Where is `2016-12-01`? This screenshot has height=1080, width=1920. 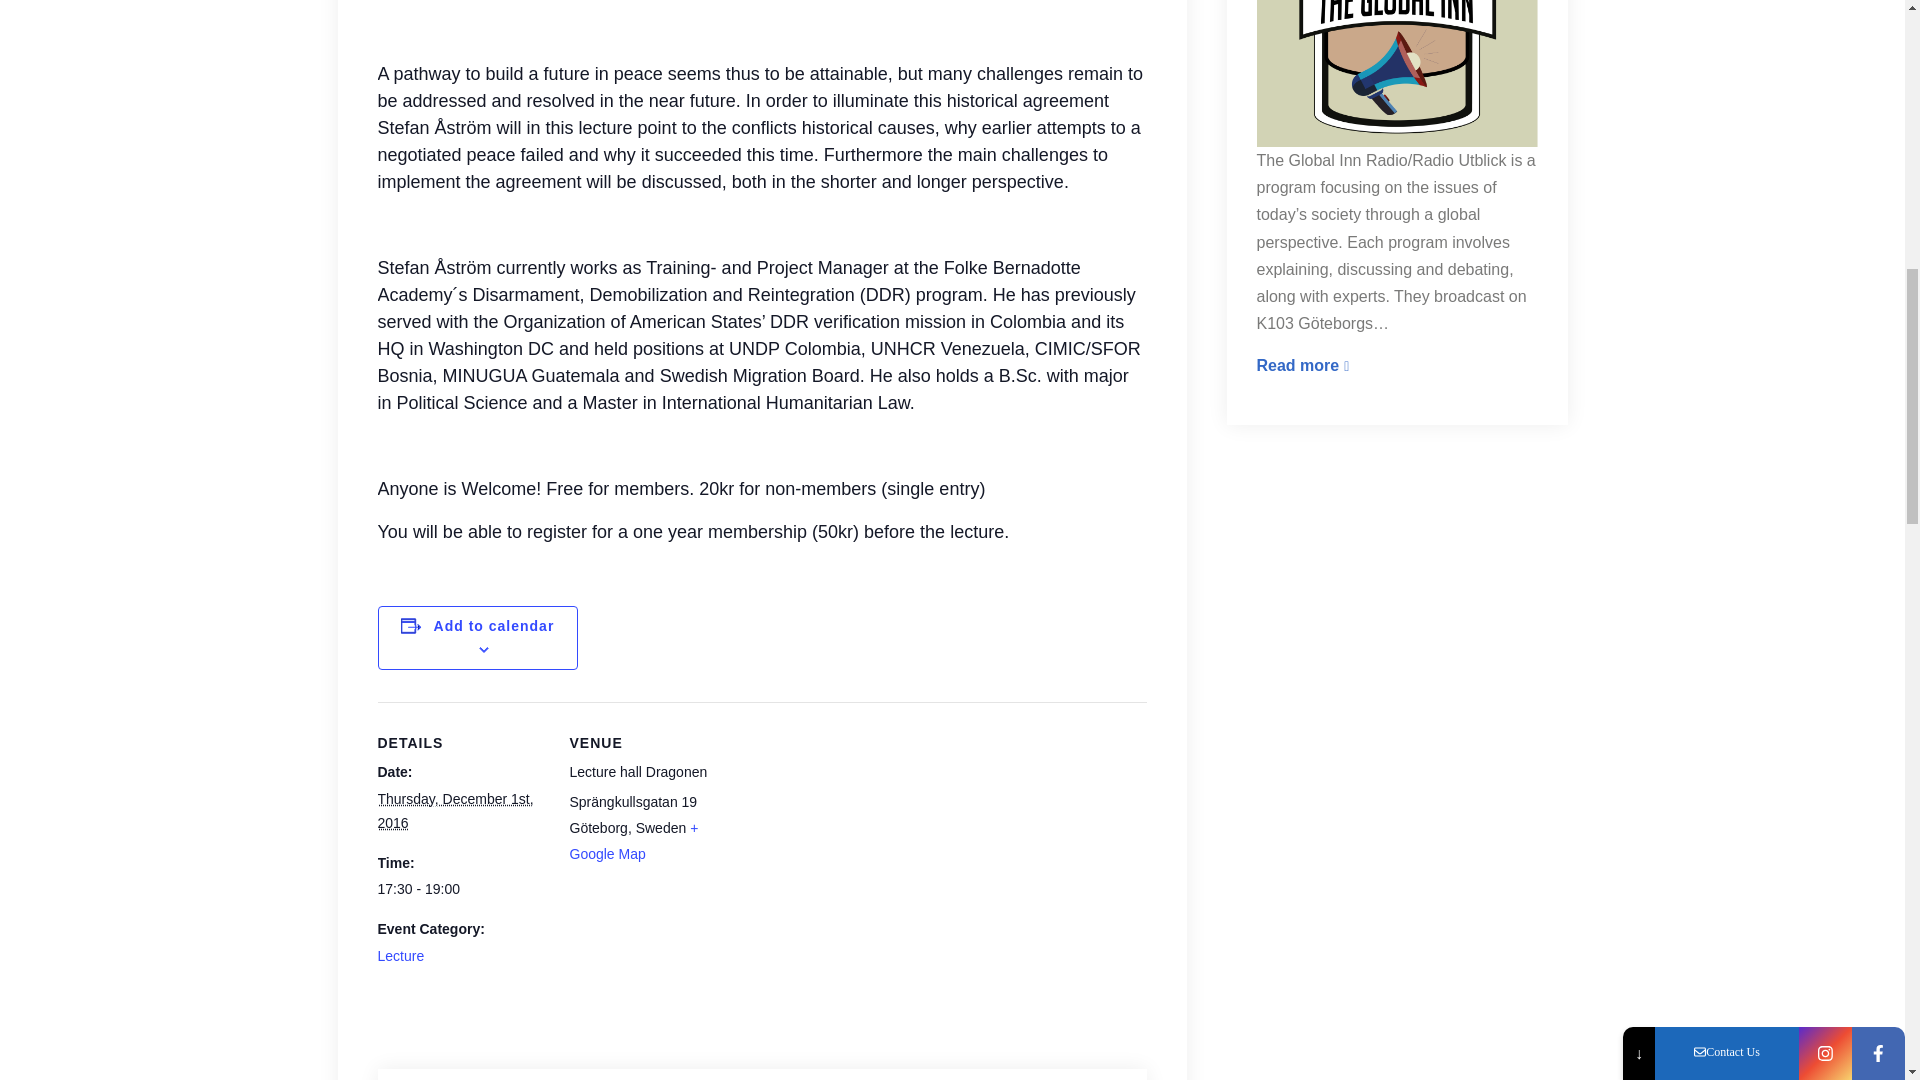
2016-12-01 is located at coordinates (456, 810).